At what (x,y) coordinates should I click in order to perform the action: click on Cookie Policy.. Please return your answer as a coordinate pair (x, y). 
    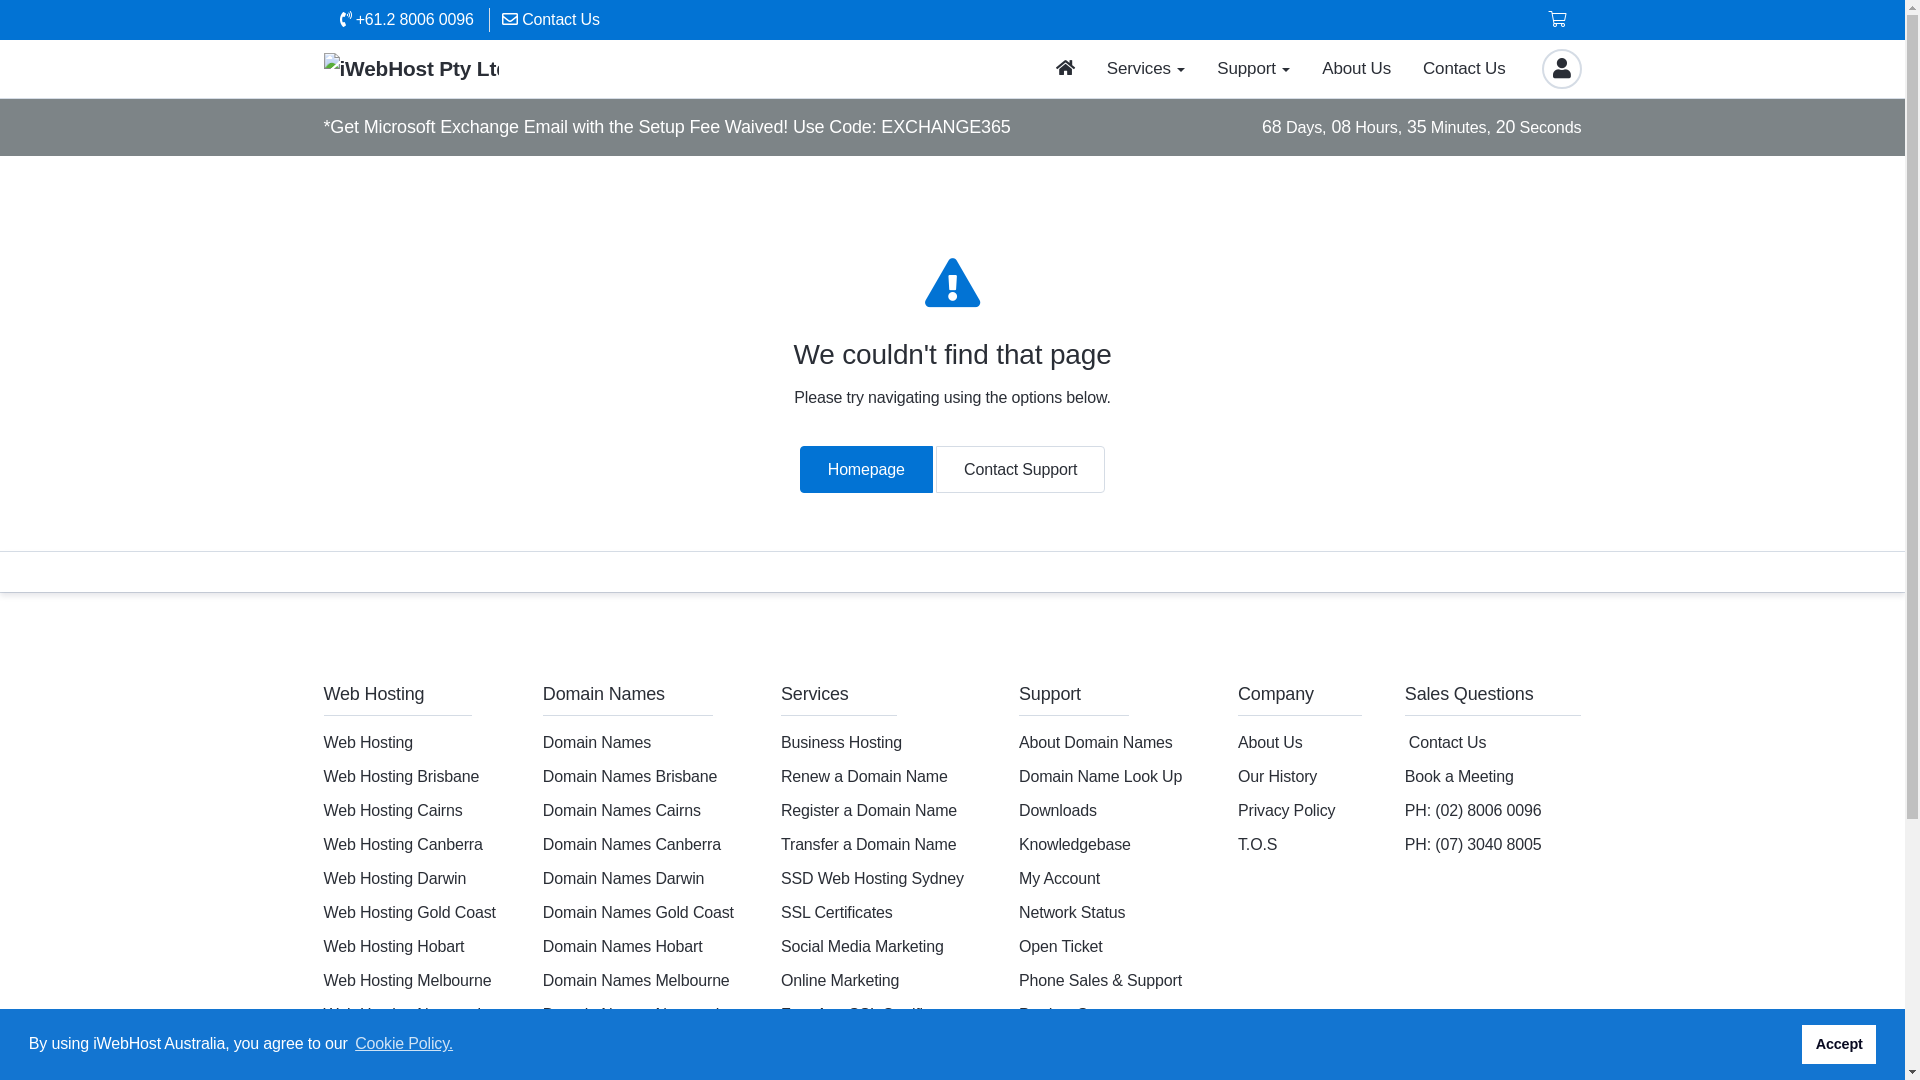
    Looking at the image, I should click on (404, 1044).